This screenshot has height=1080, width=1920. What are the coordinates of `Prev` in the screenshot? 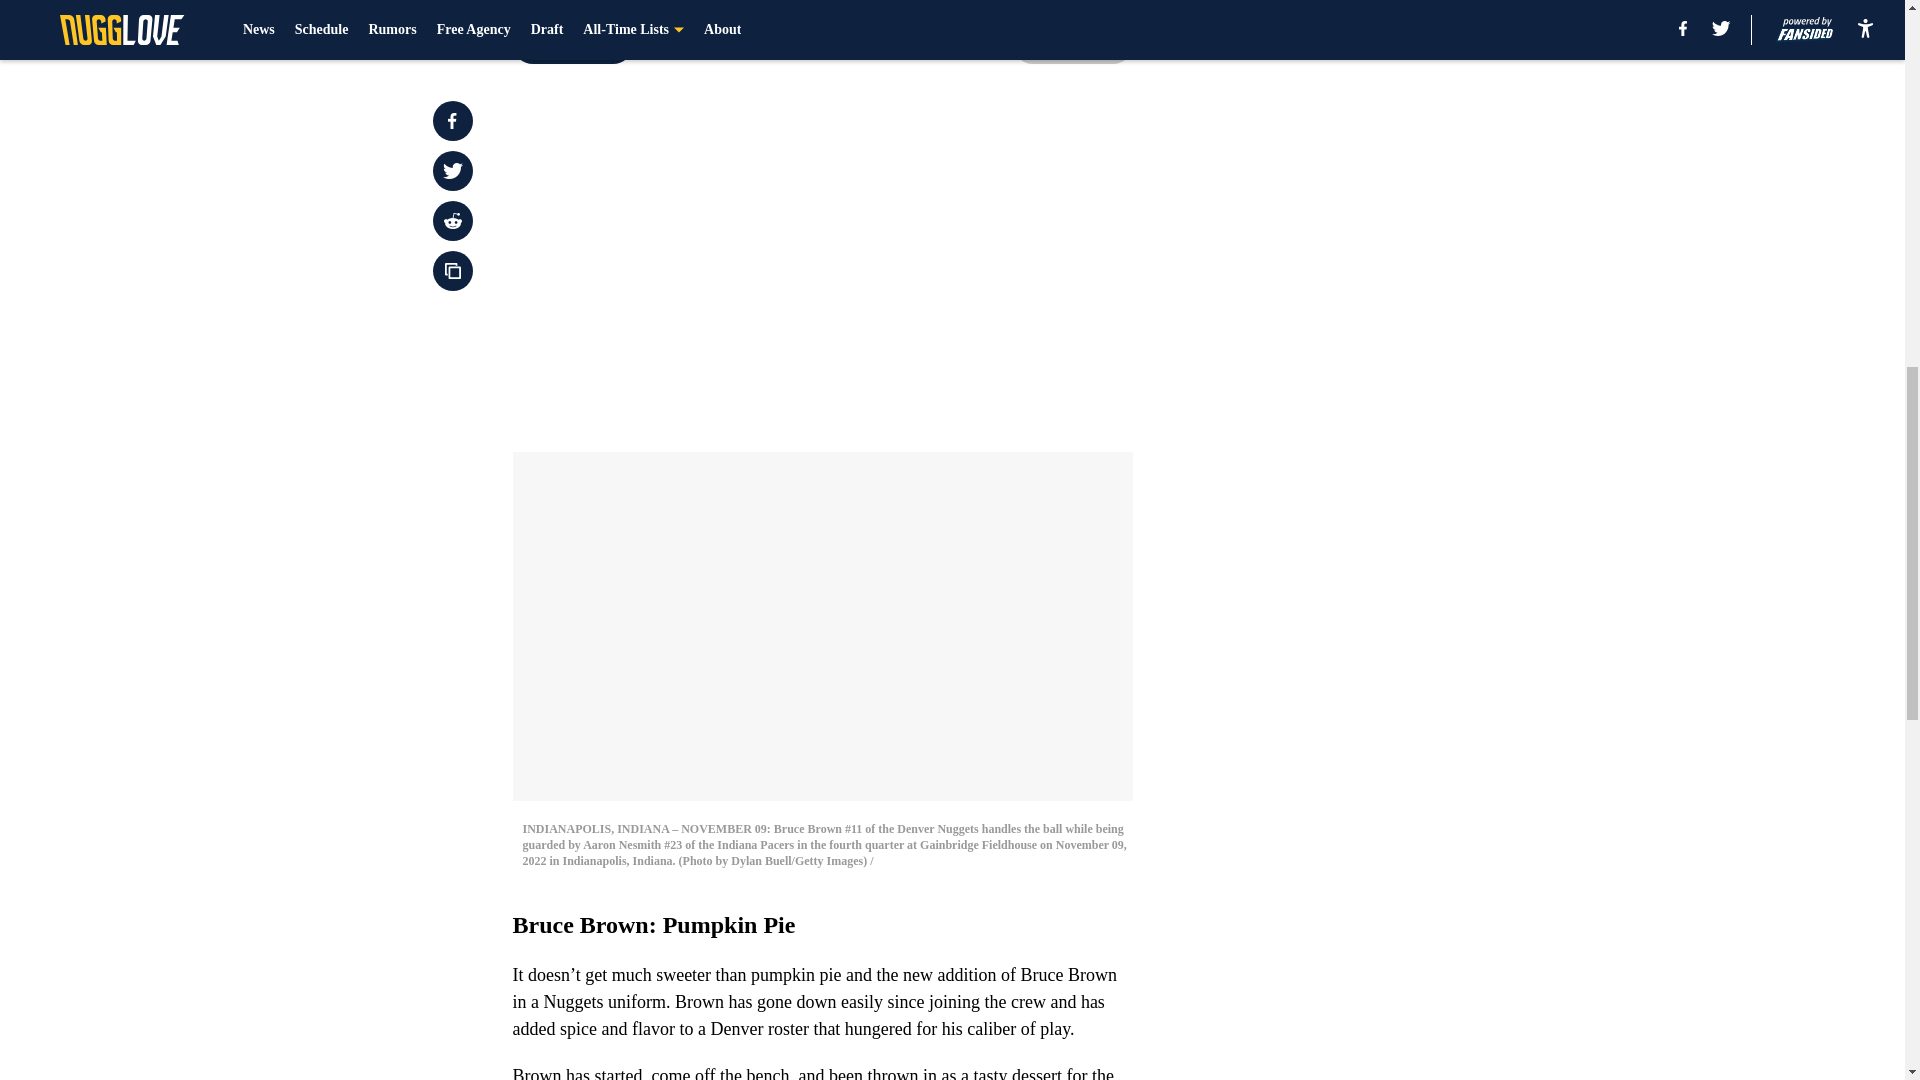 It's located at (572, 43).